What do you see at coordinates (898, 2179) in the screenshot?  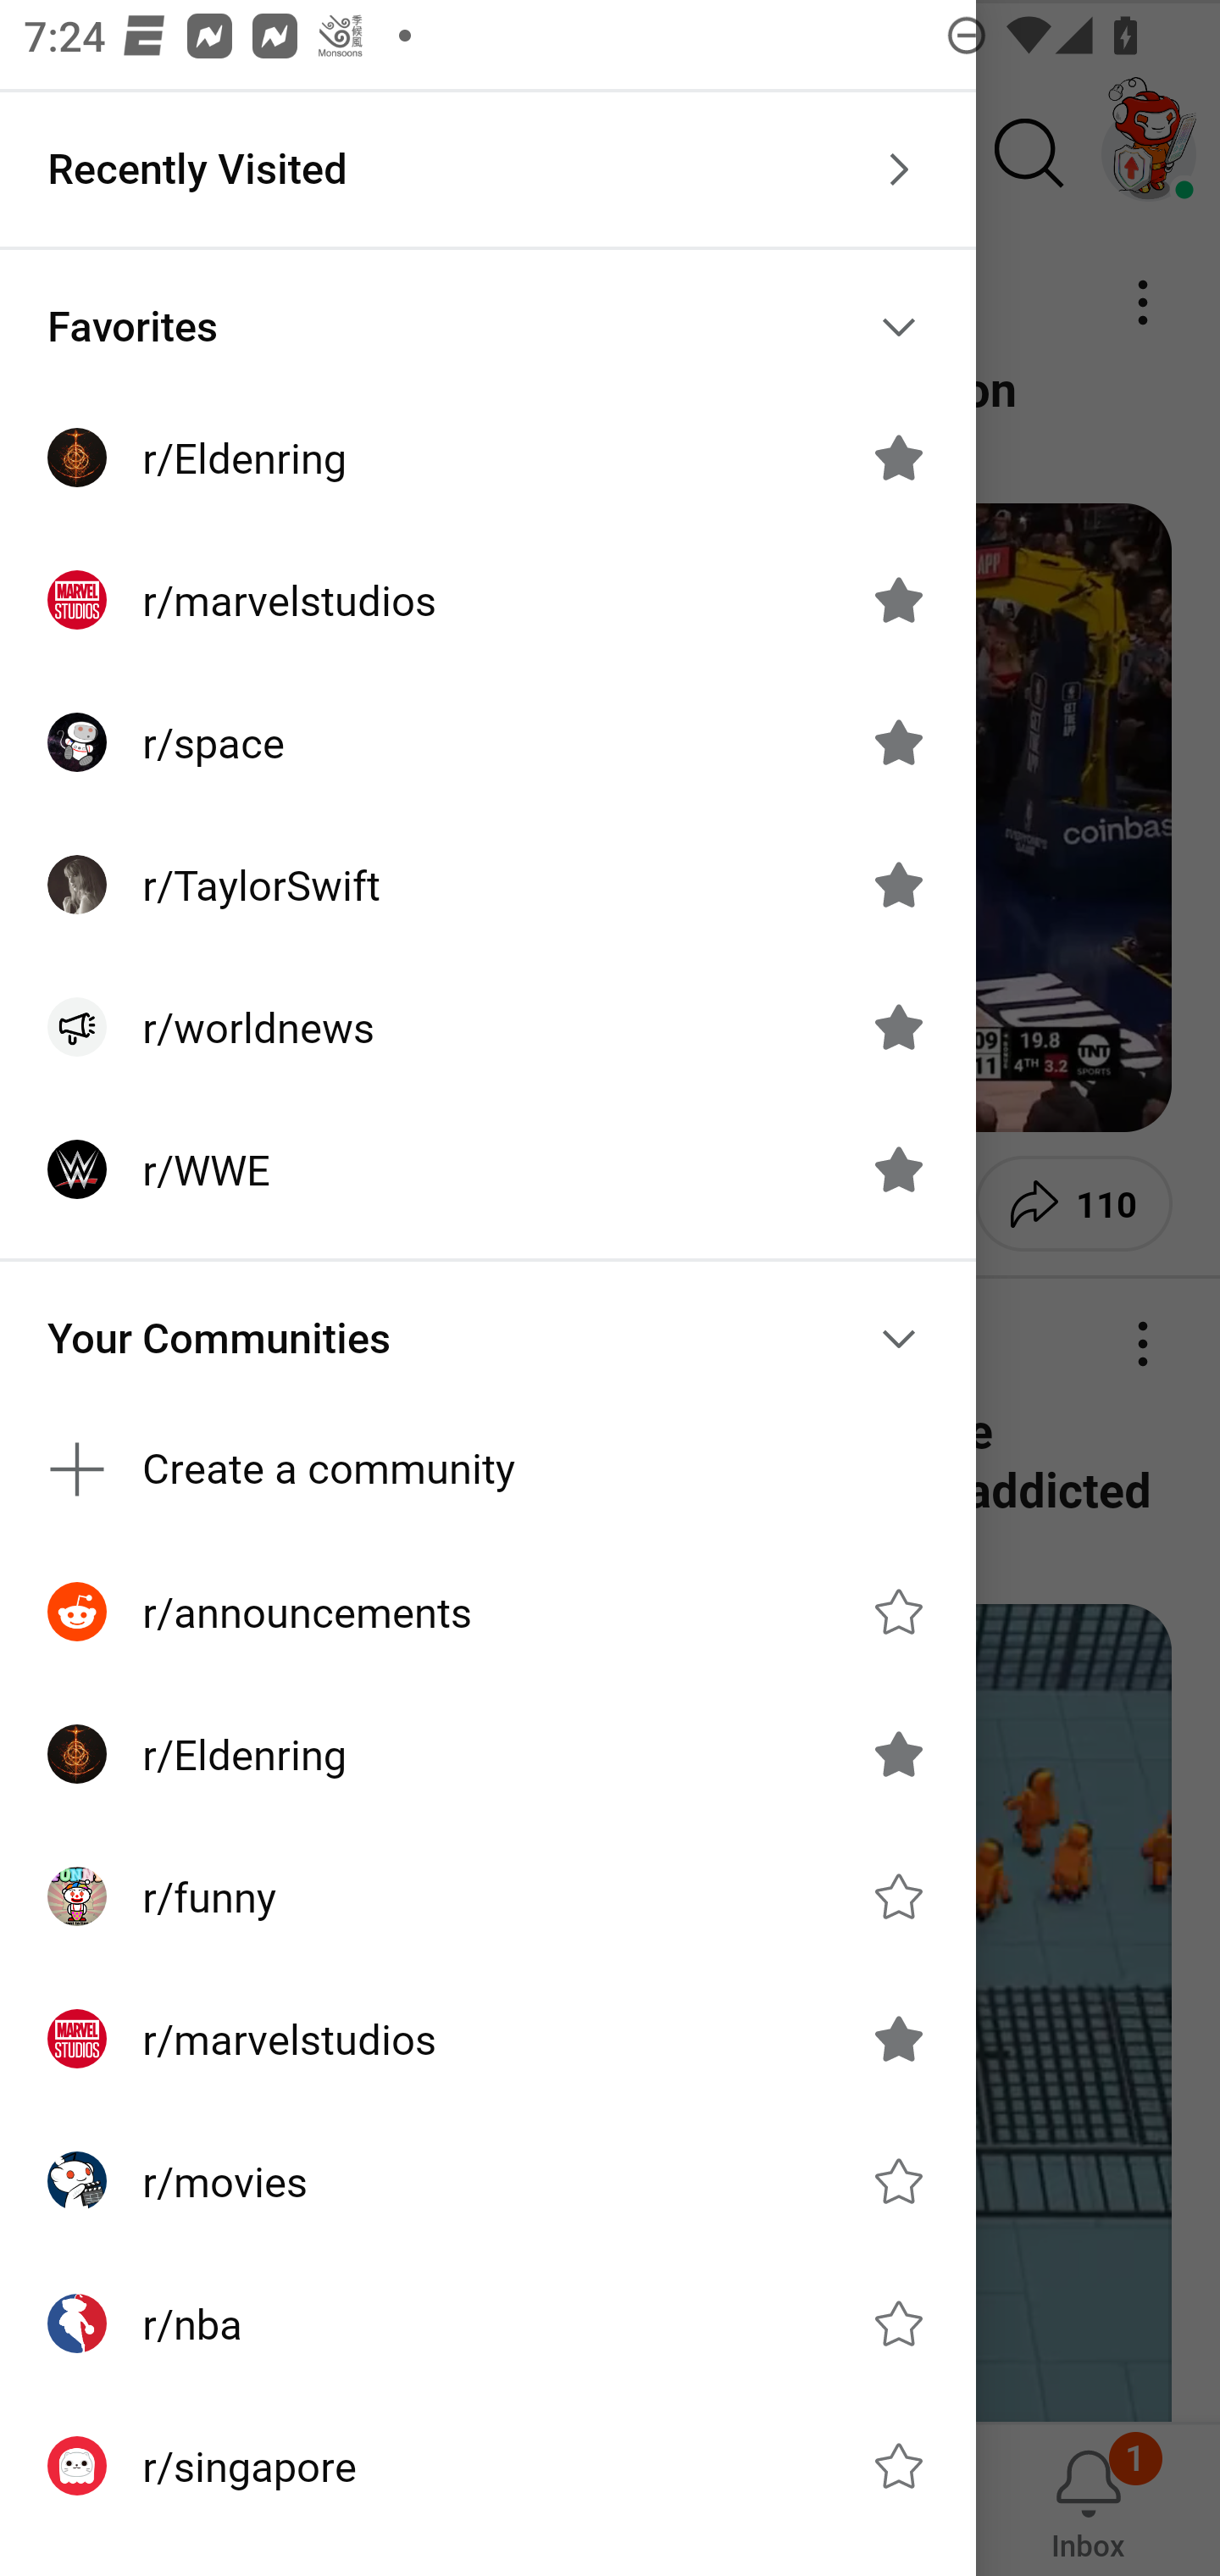 I see `Favorite r/movies` at bounding box center [898, 2179].